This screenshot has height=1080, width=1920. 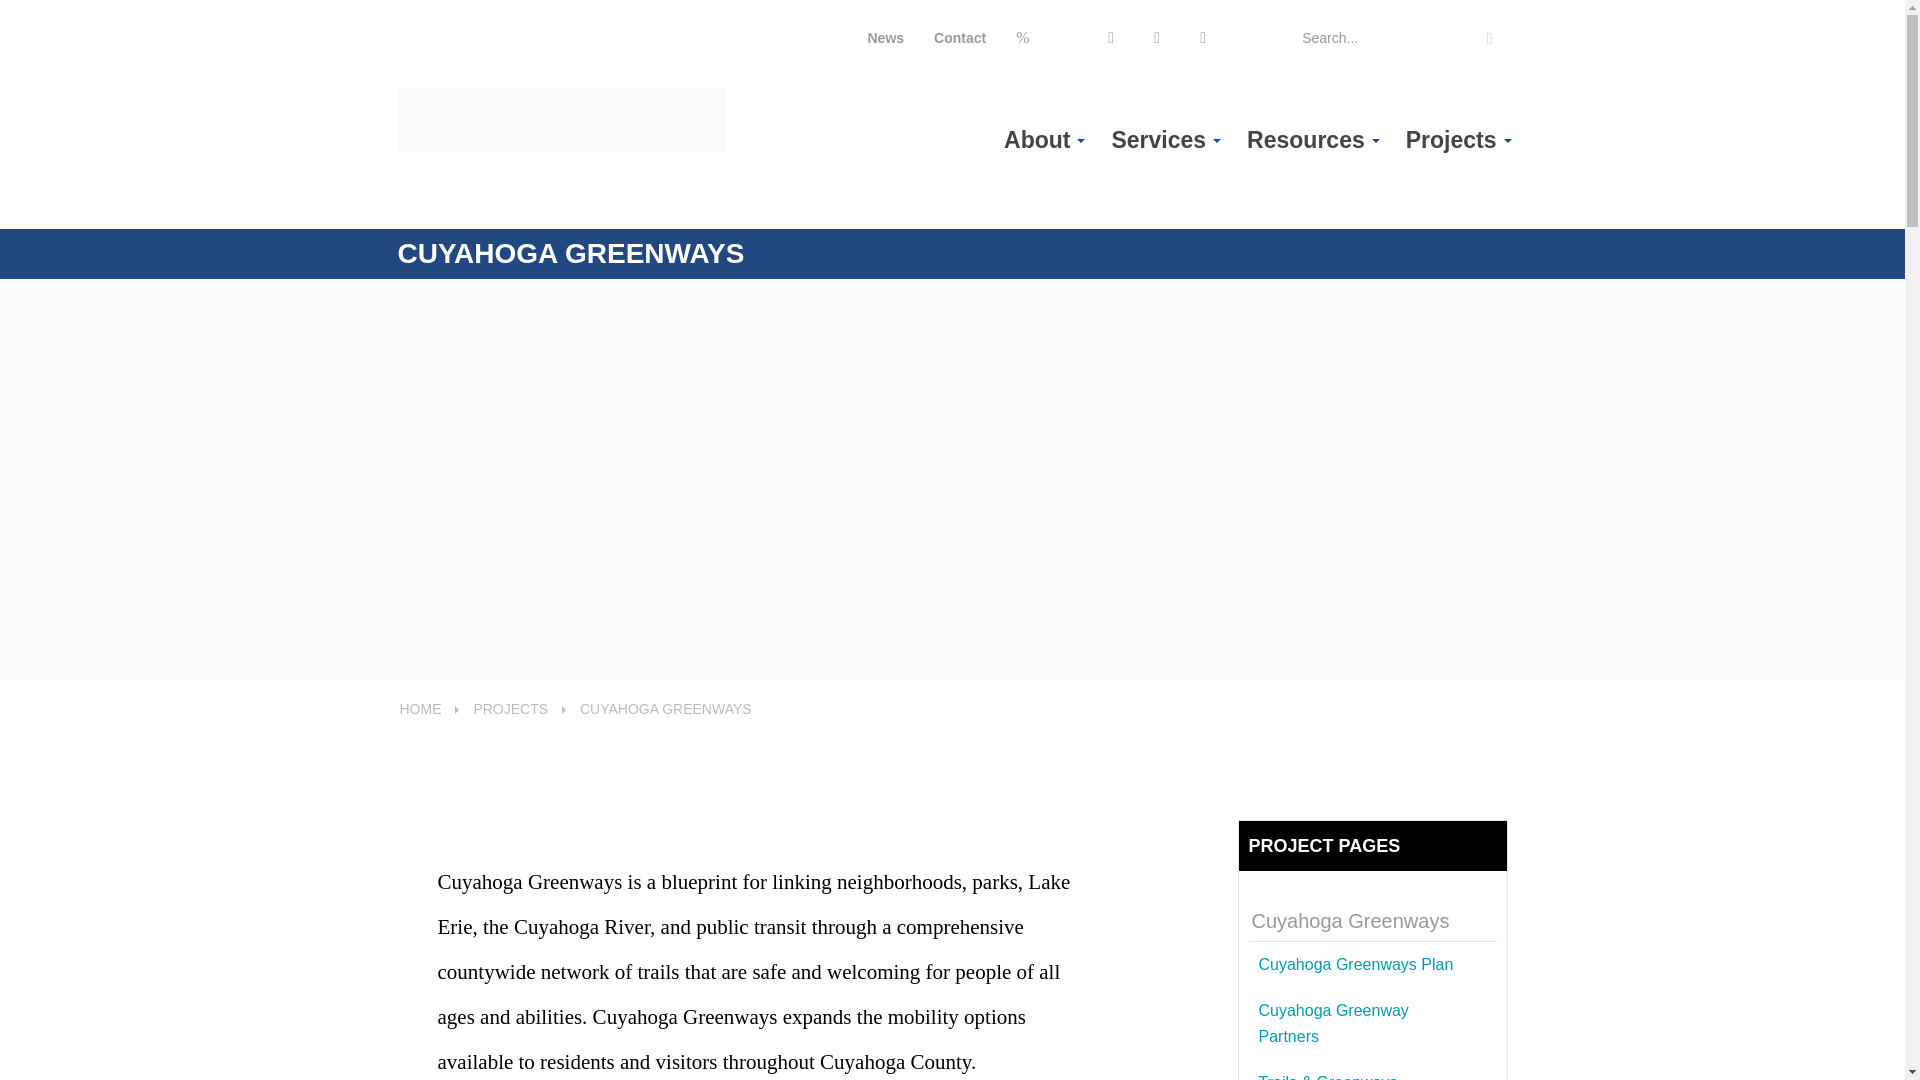 I want to click on YouTube, so click(x=1115, y=38).